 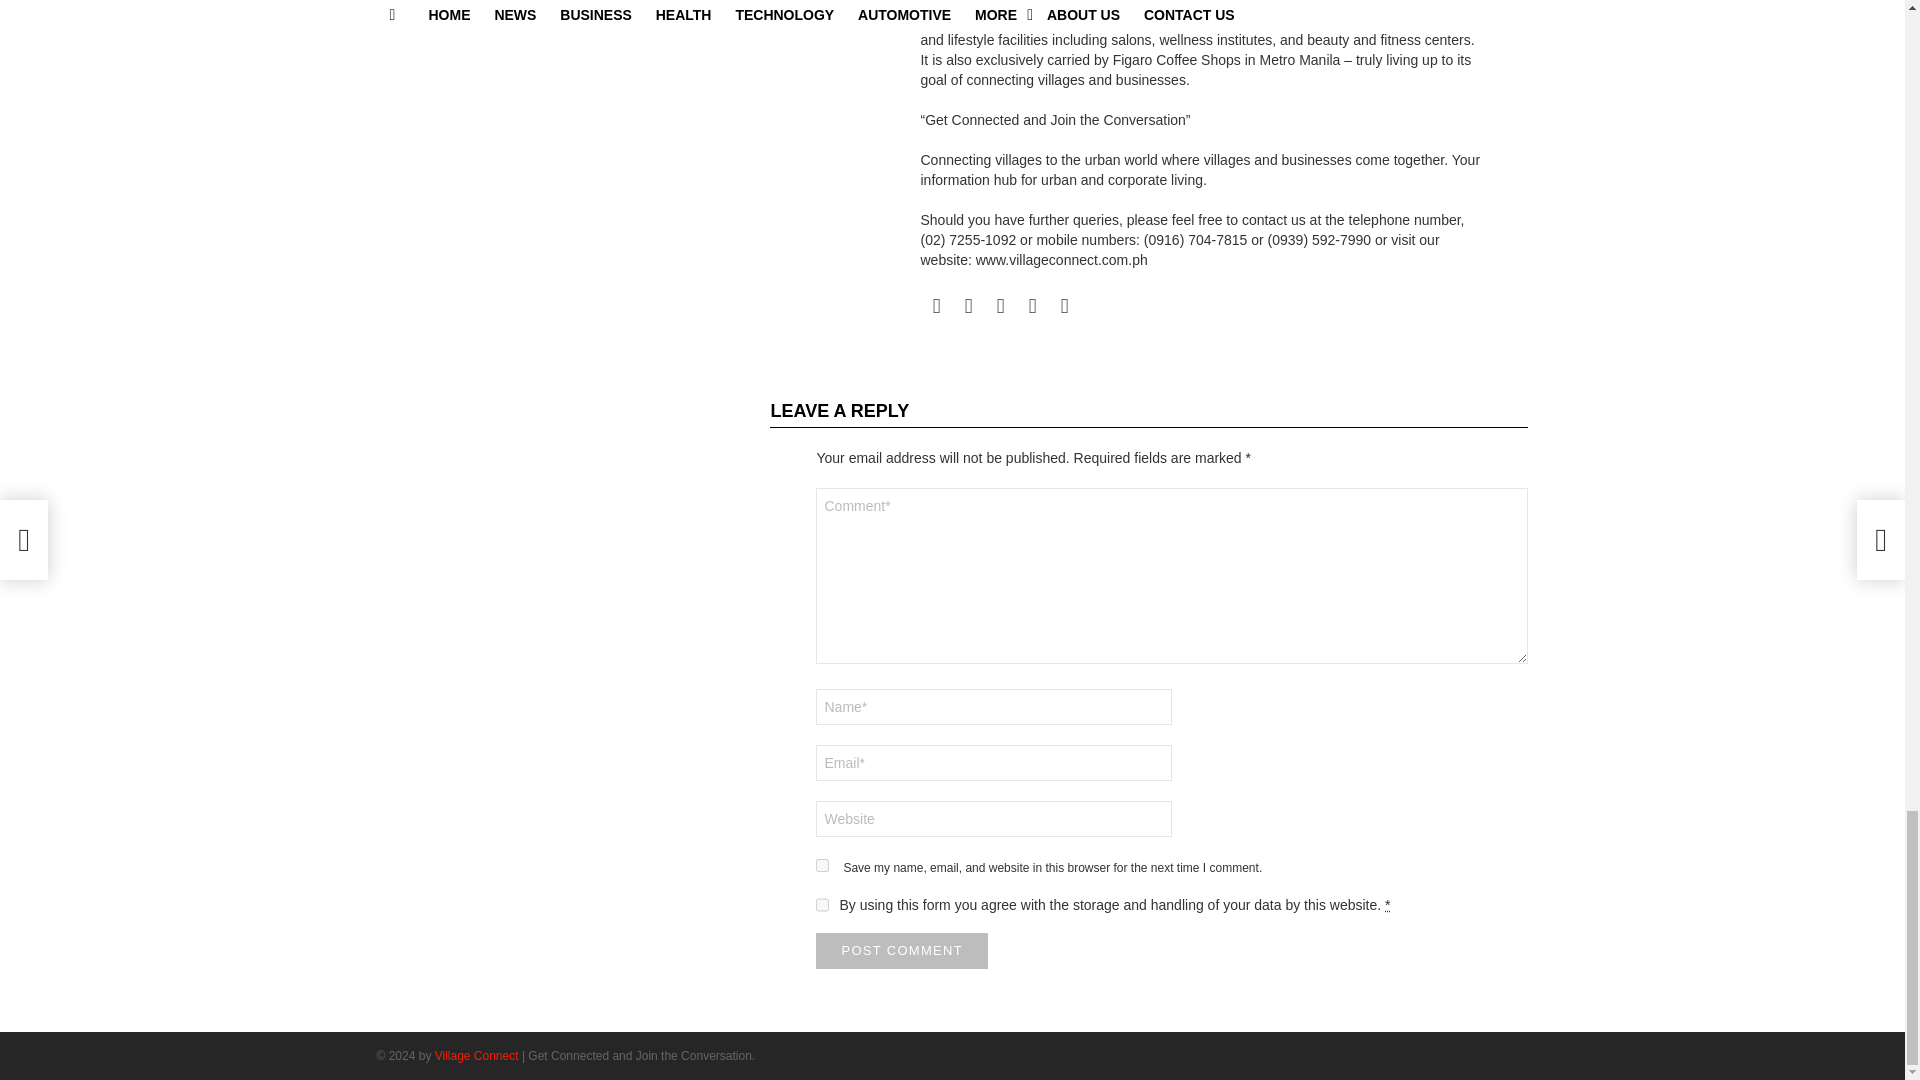 I want to click on twitter, so click(x=1064, y=306).